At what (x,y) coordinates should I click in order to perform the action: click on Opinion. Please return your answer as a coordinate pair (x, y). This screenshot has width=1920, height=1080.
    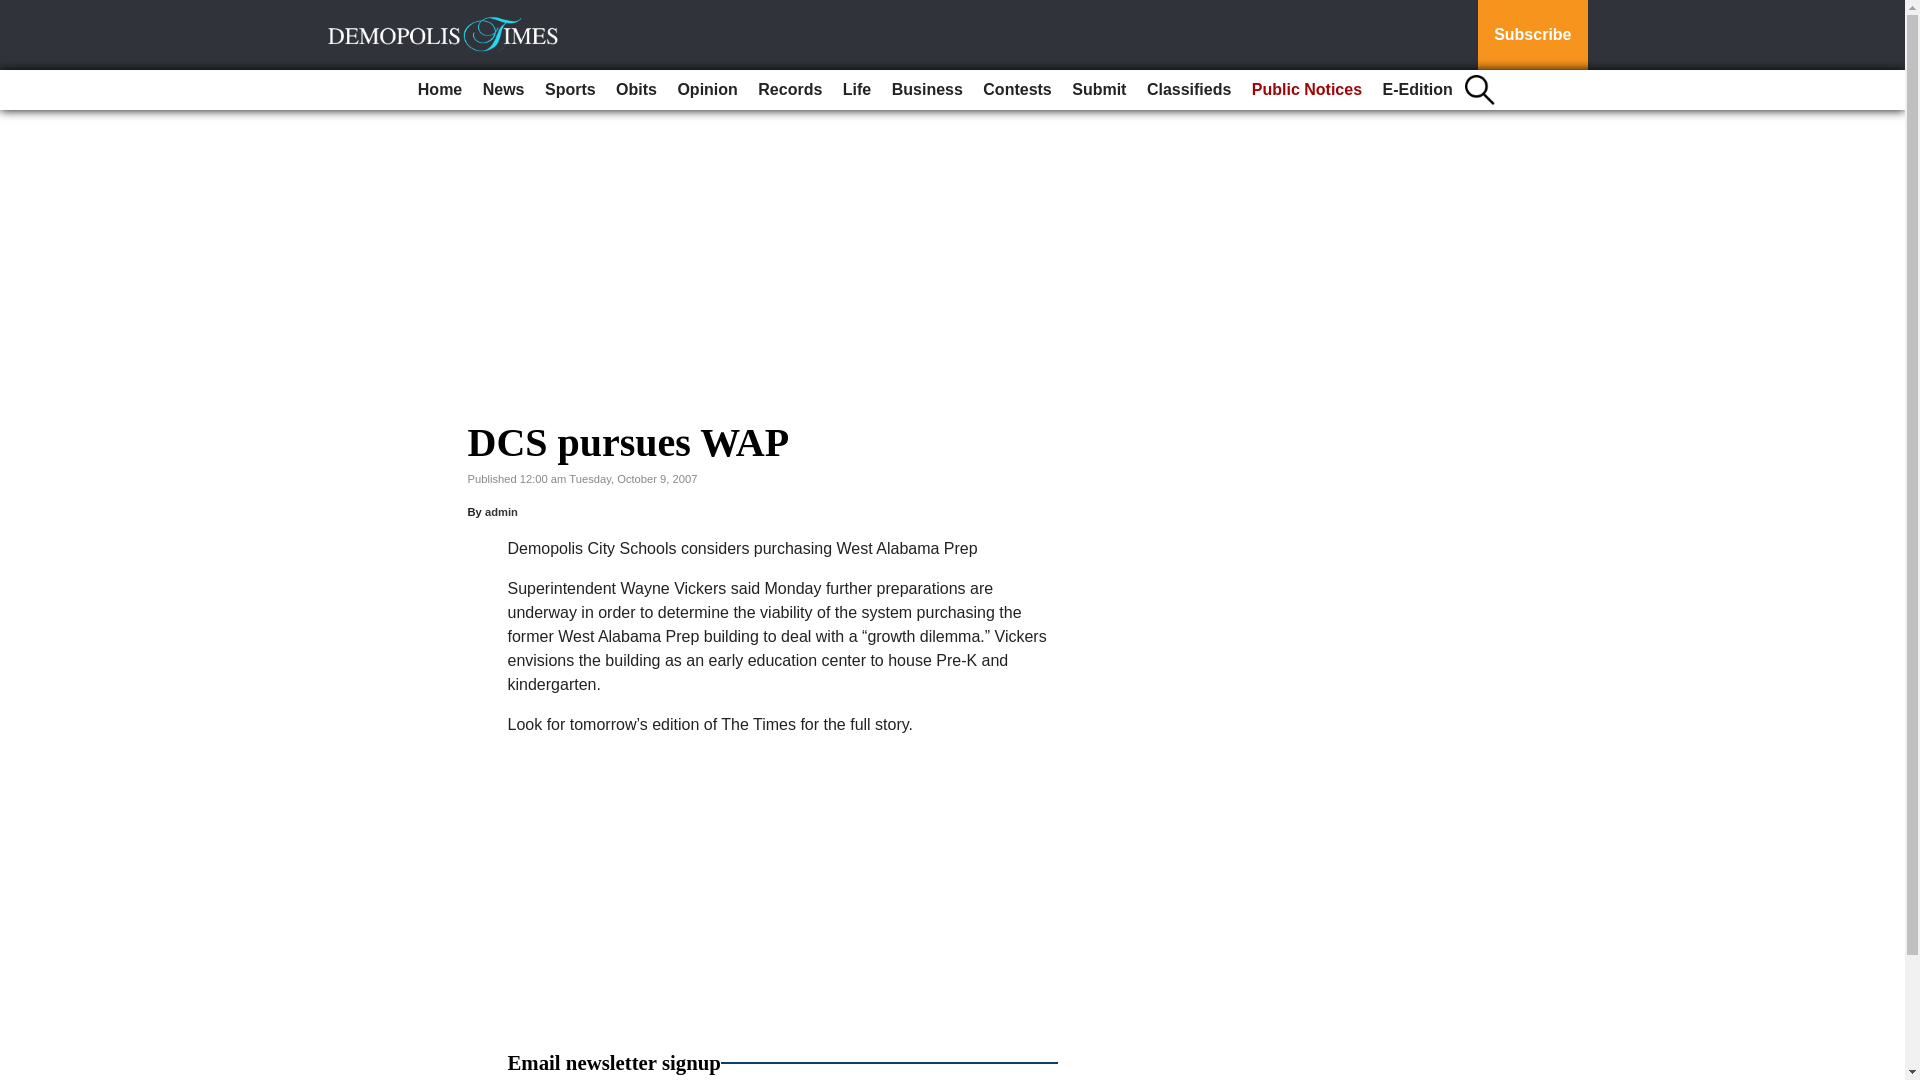
    Looking at the image, I should click on (706, 90).